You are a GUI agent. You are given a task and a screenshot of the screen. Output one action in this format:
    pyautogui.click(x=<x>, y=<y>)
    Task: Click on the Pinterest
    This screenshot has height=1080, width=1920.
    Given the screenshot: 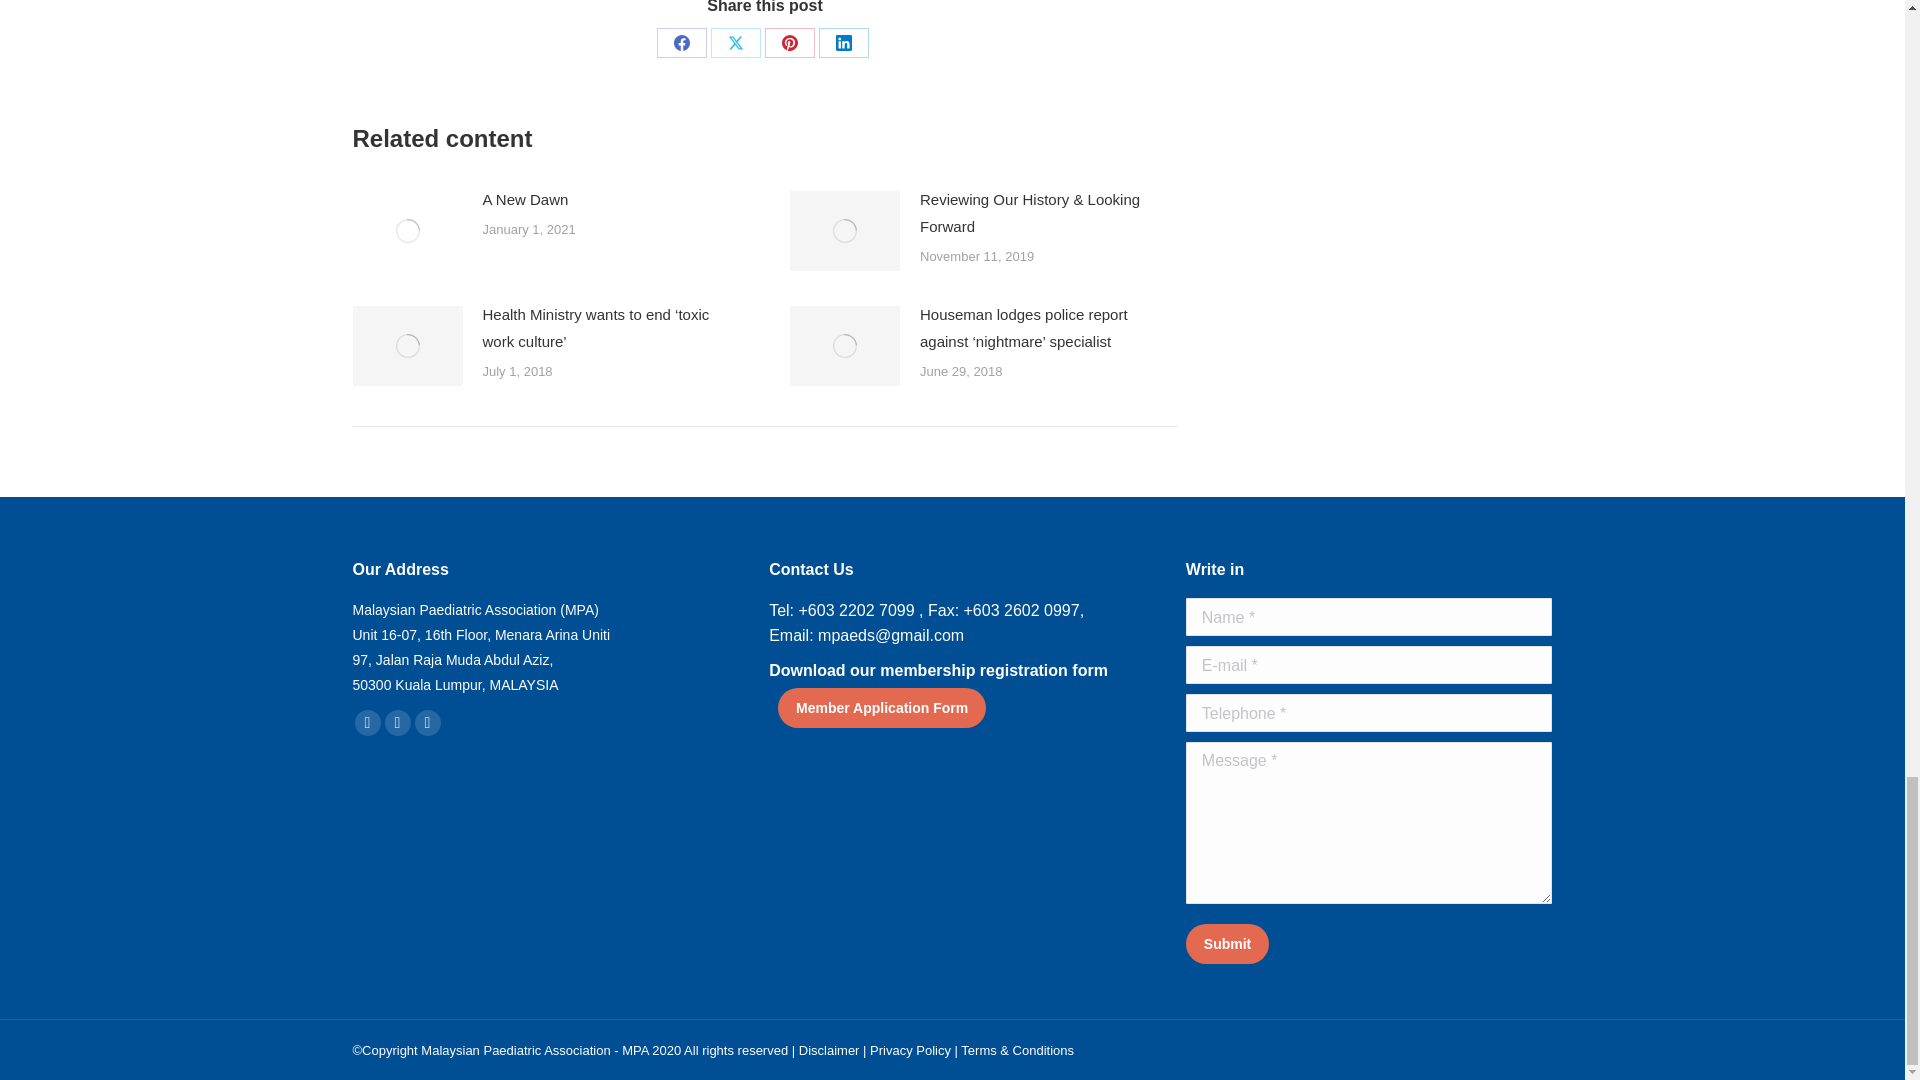 What is the action you would take?
    pyautogui.click(x=789, y=43)
    